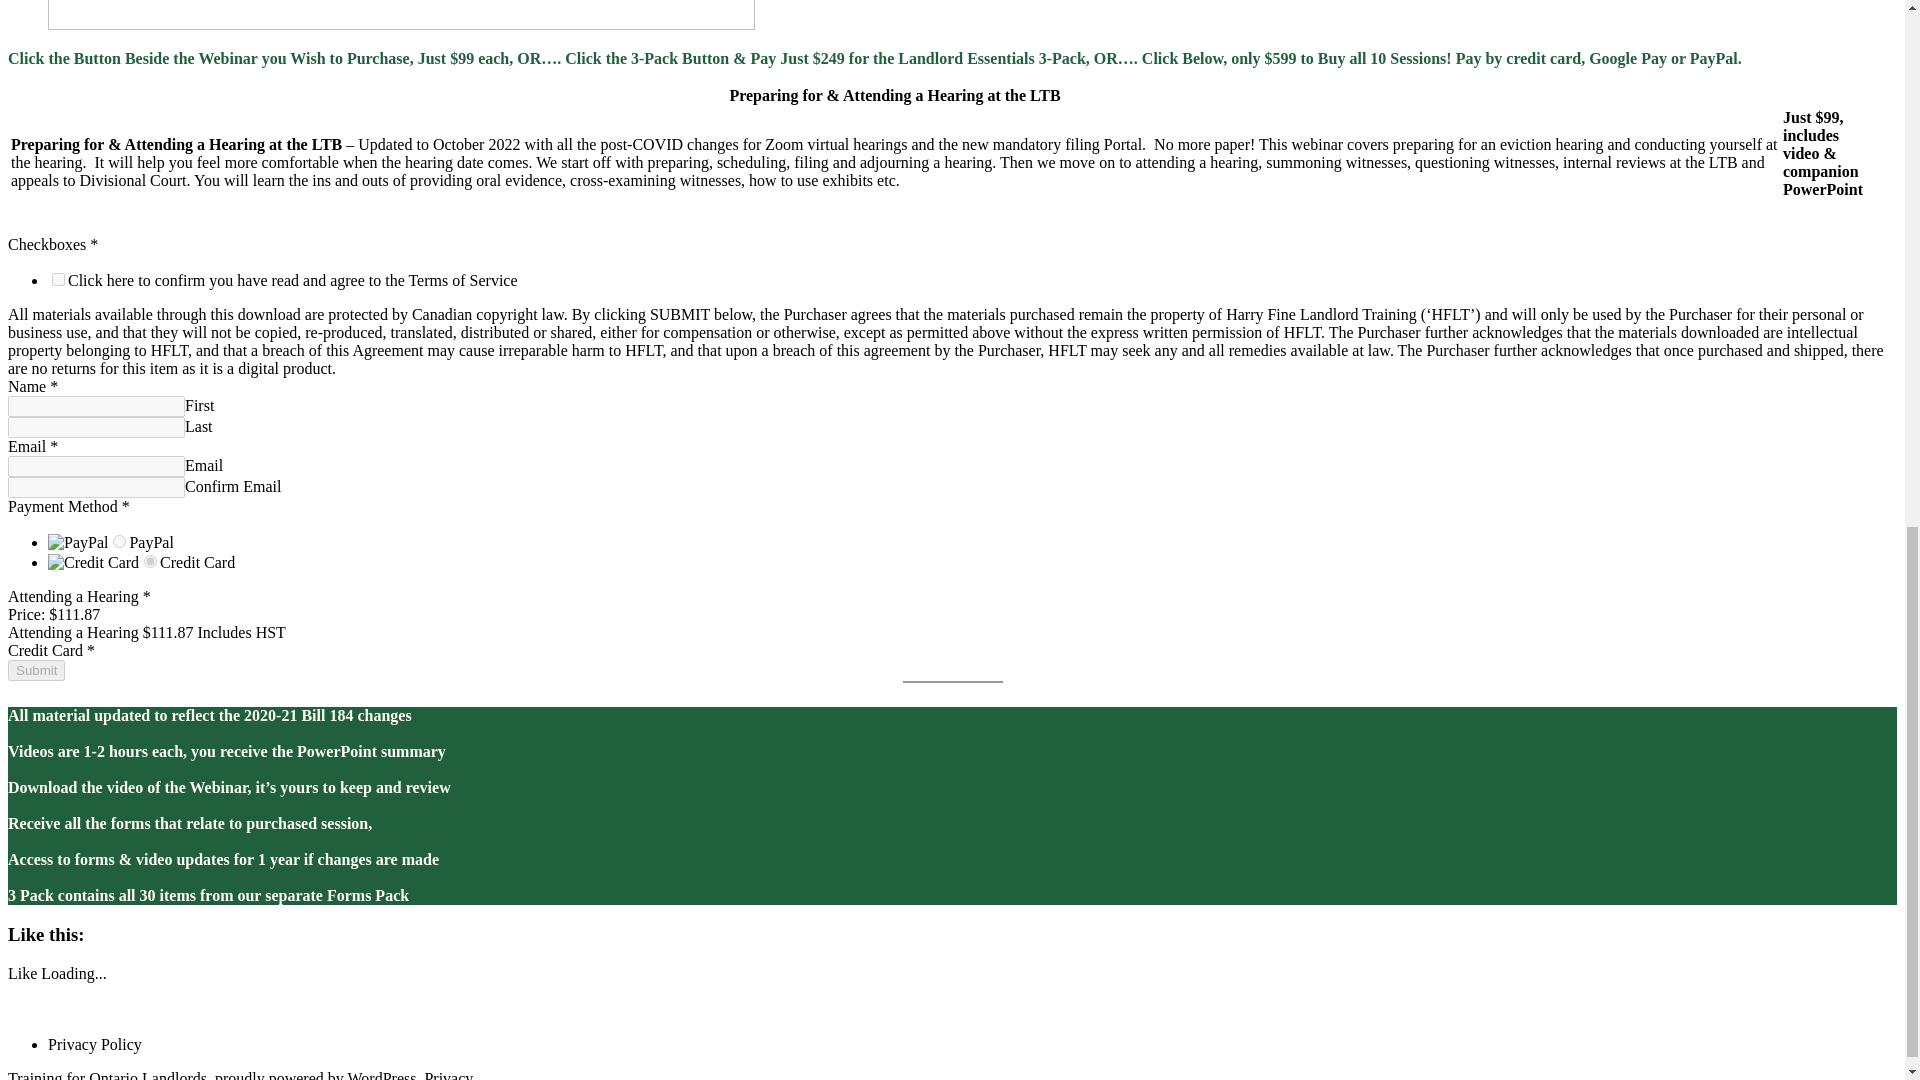 This screenshot has width=1920, height=1080. I want to click on Credit Card, so click(93, 563).